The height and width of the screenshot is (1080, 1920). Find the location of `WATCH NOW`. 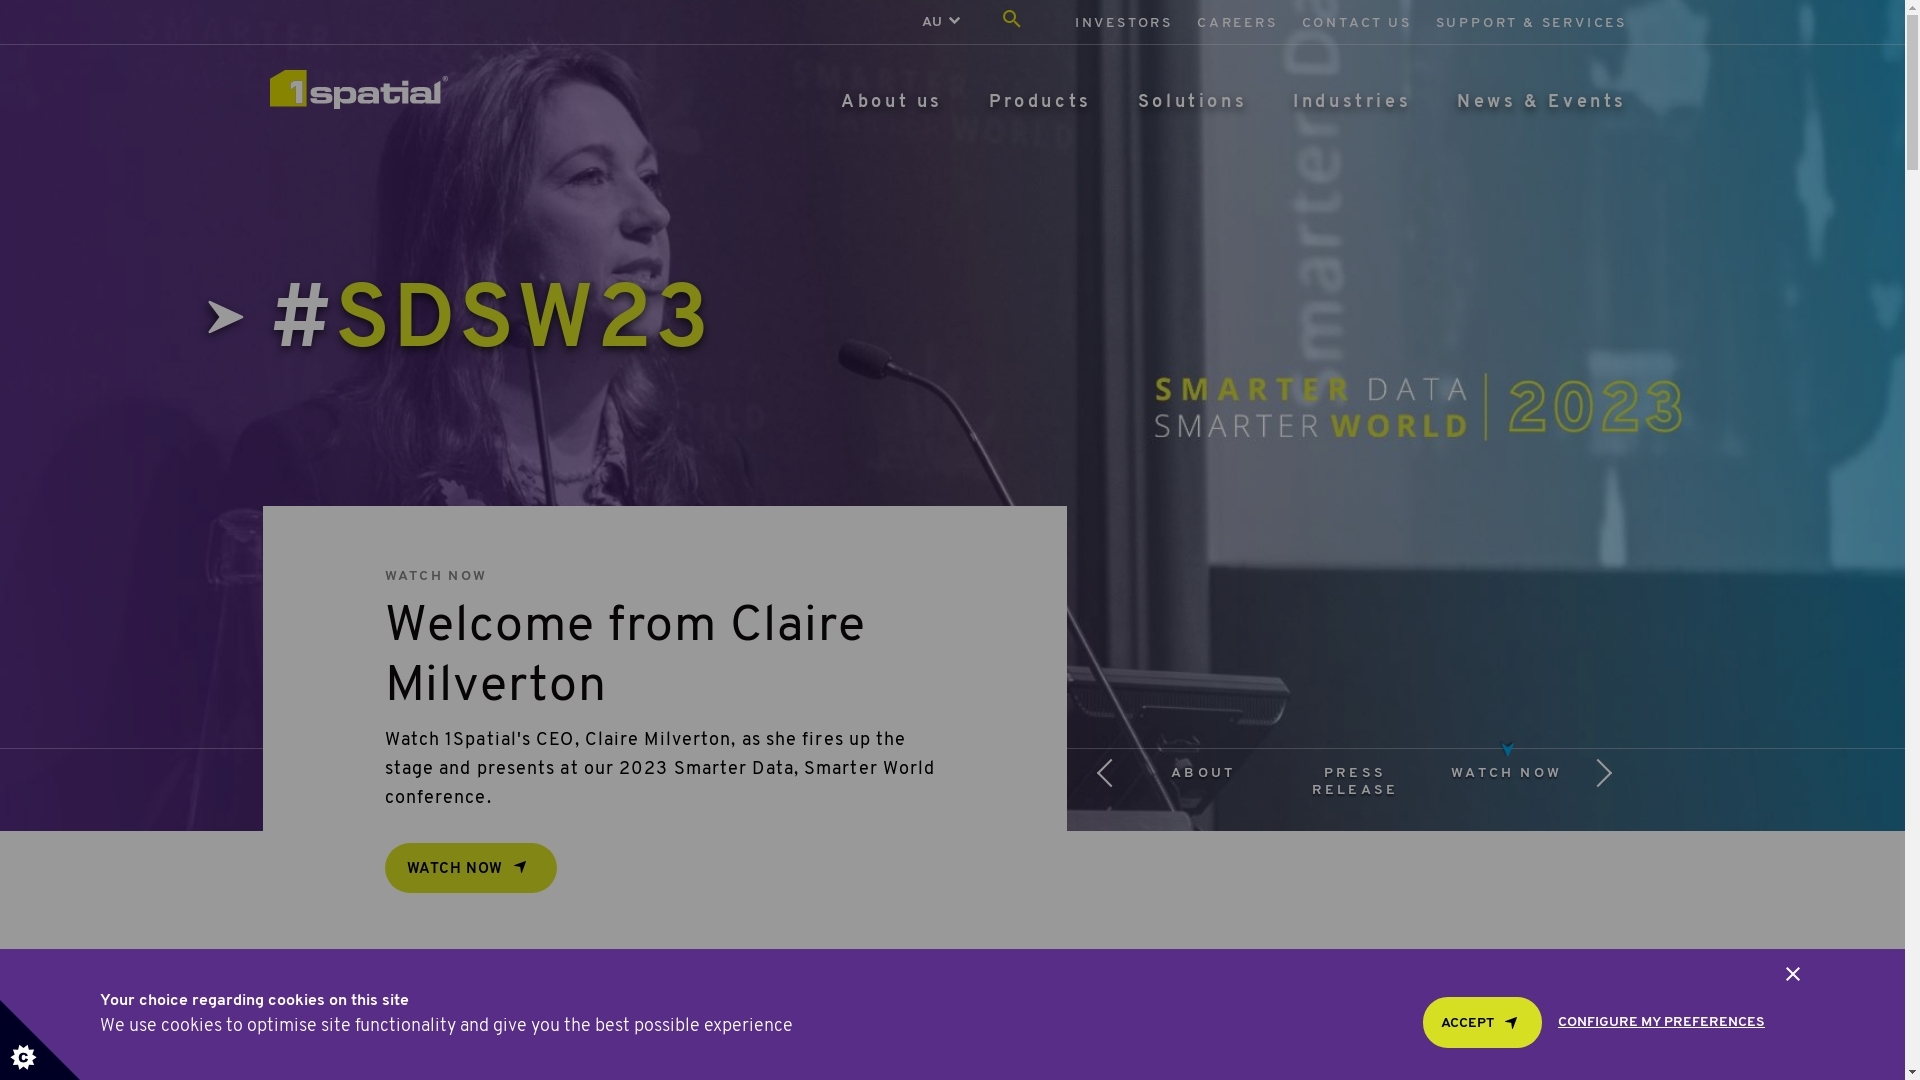

WATCH NOW is located at coordinates (1506, 774).